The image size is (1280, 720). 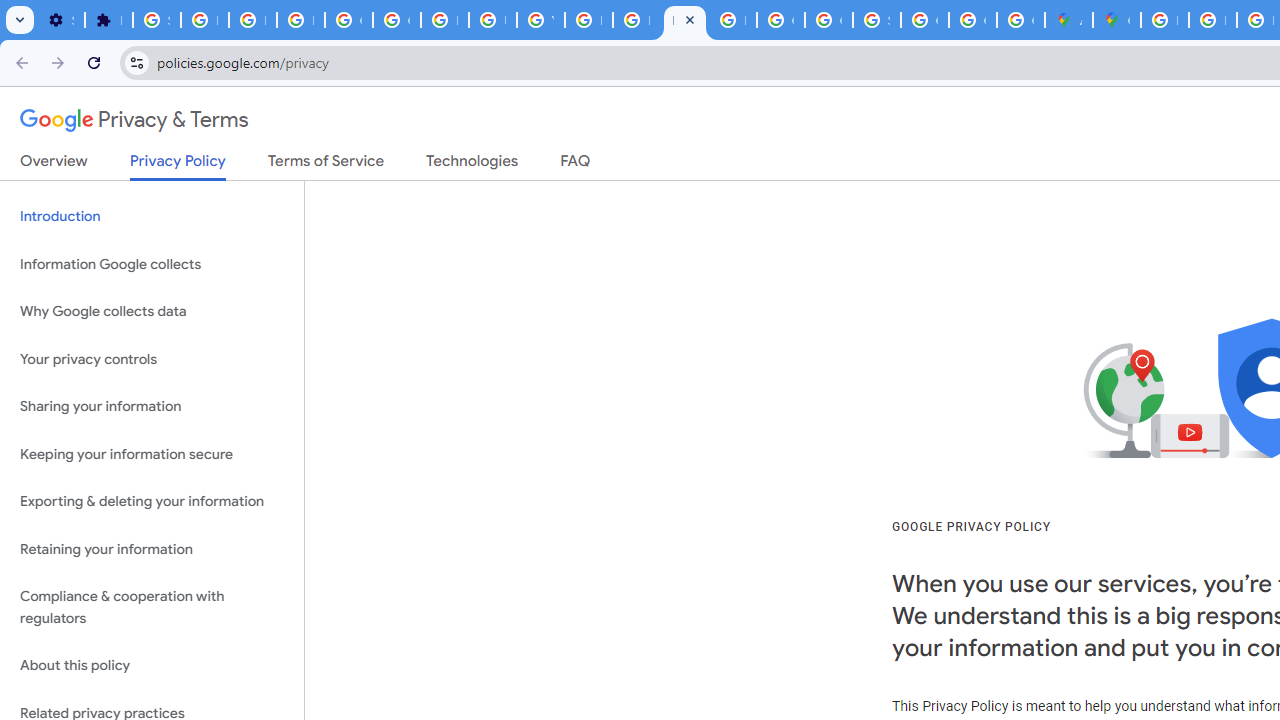 I want to click on Privacy Help Center - Policies Help, so click(x=1212, y=20).